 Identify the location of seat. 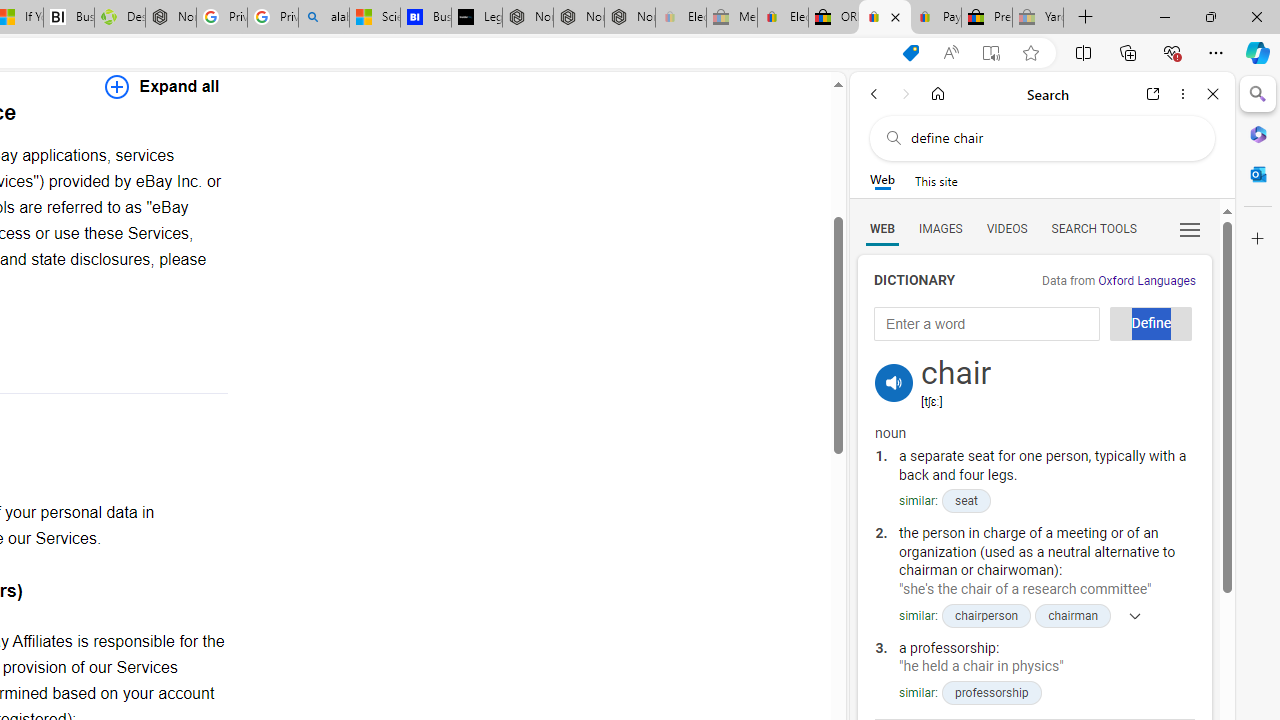
(965, 501).